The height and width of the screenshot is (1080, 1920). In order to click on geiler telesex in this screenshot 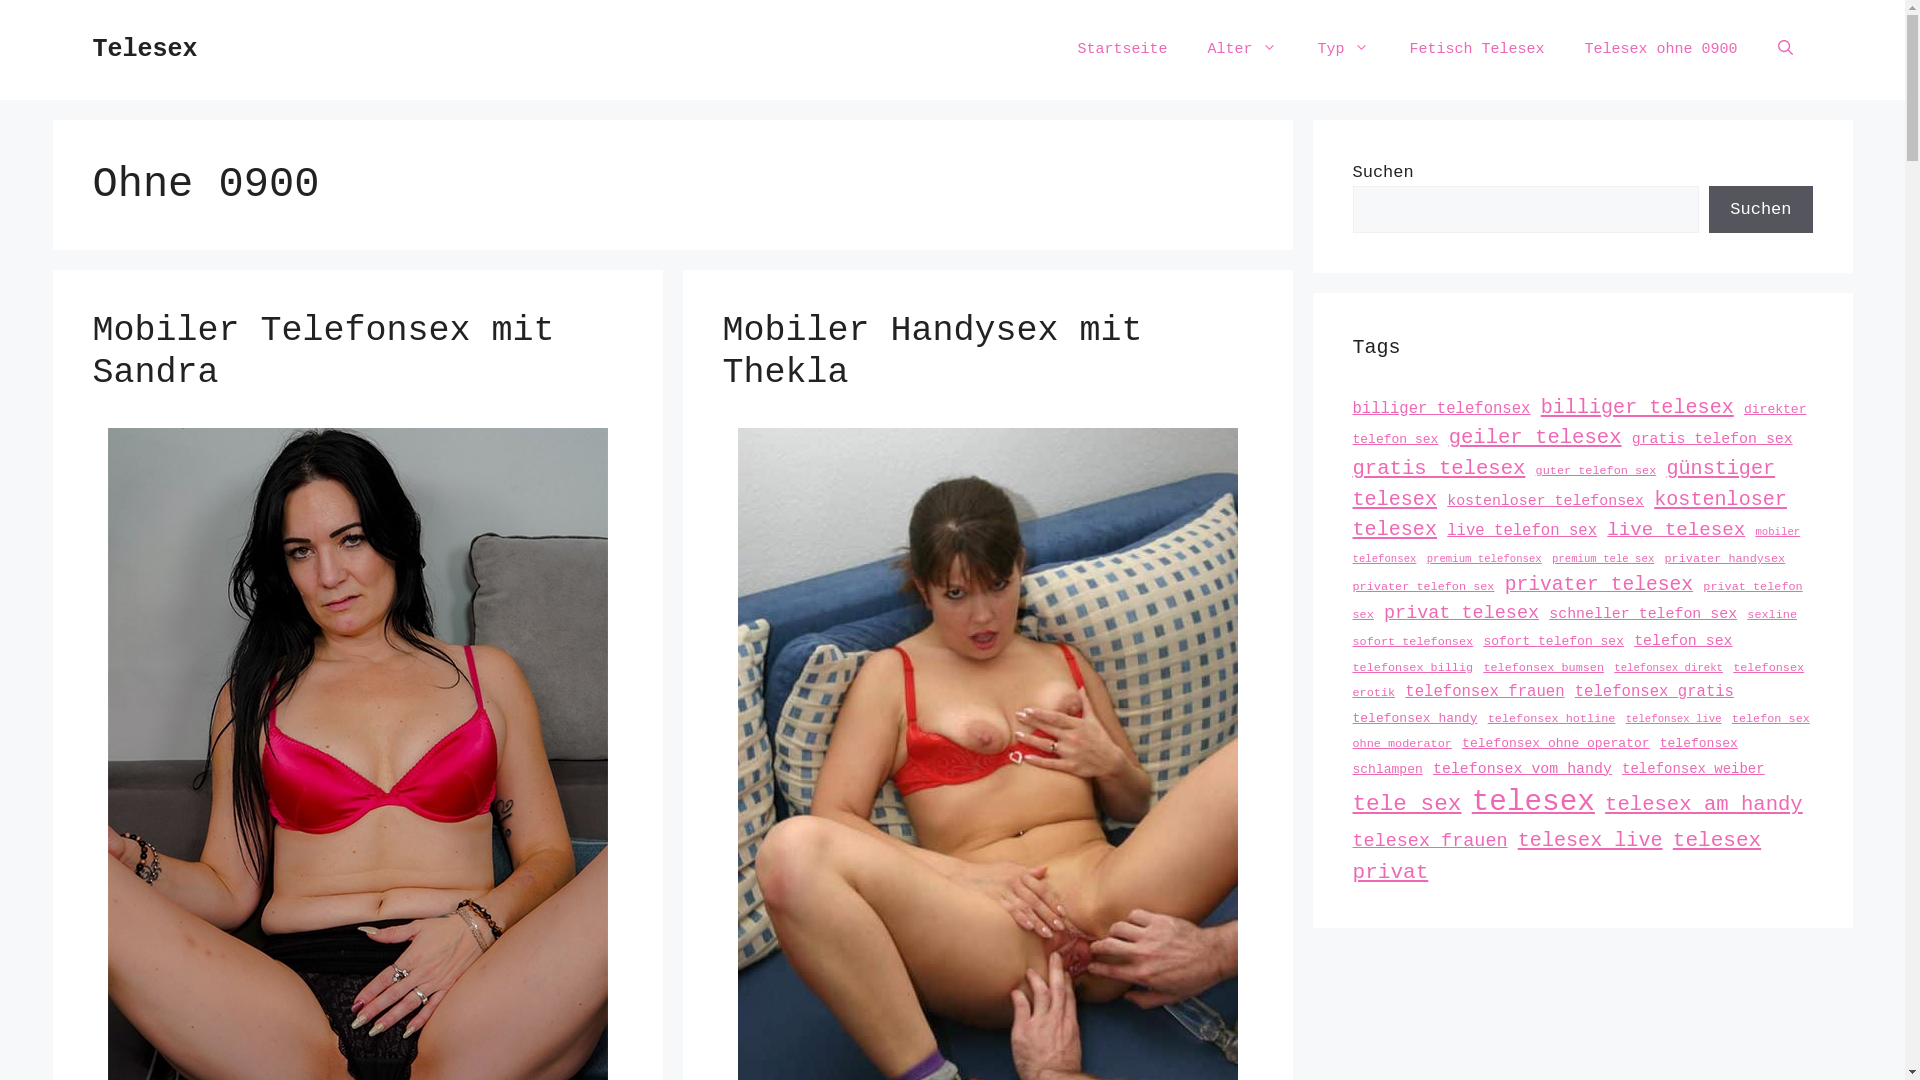, I will do `click(1536, 438)`.